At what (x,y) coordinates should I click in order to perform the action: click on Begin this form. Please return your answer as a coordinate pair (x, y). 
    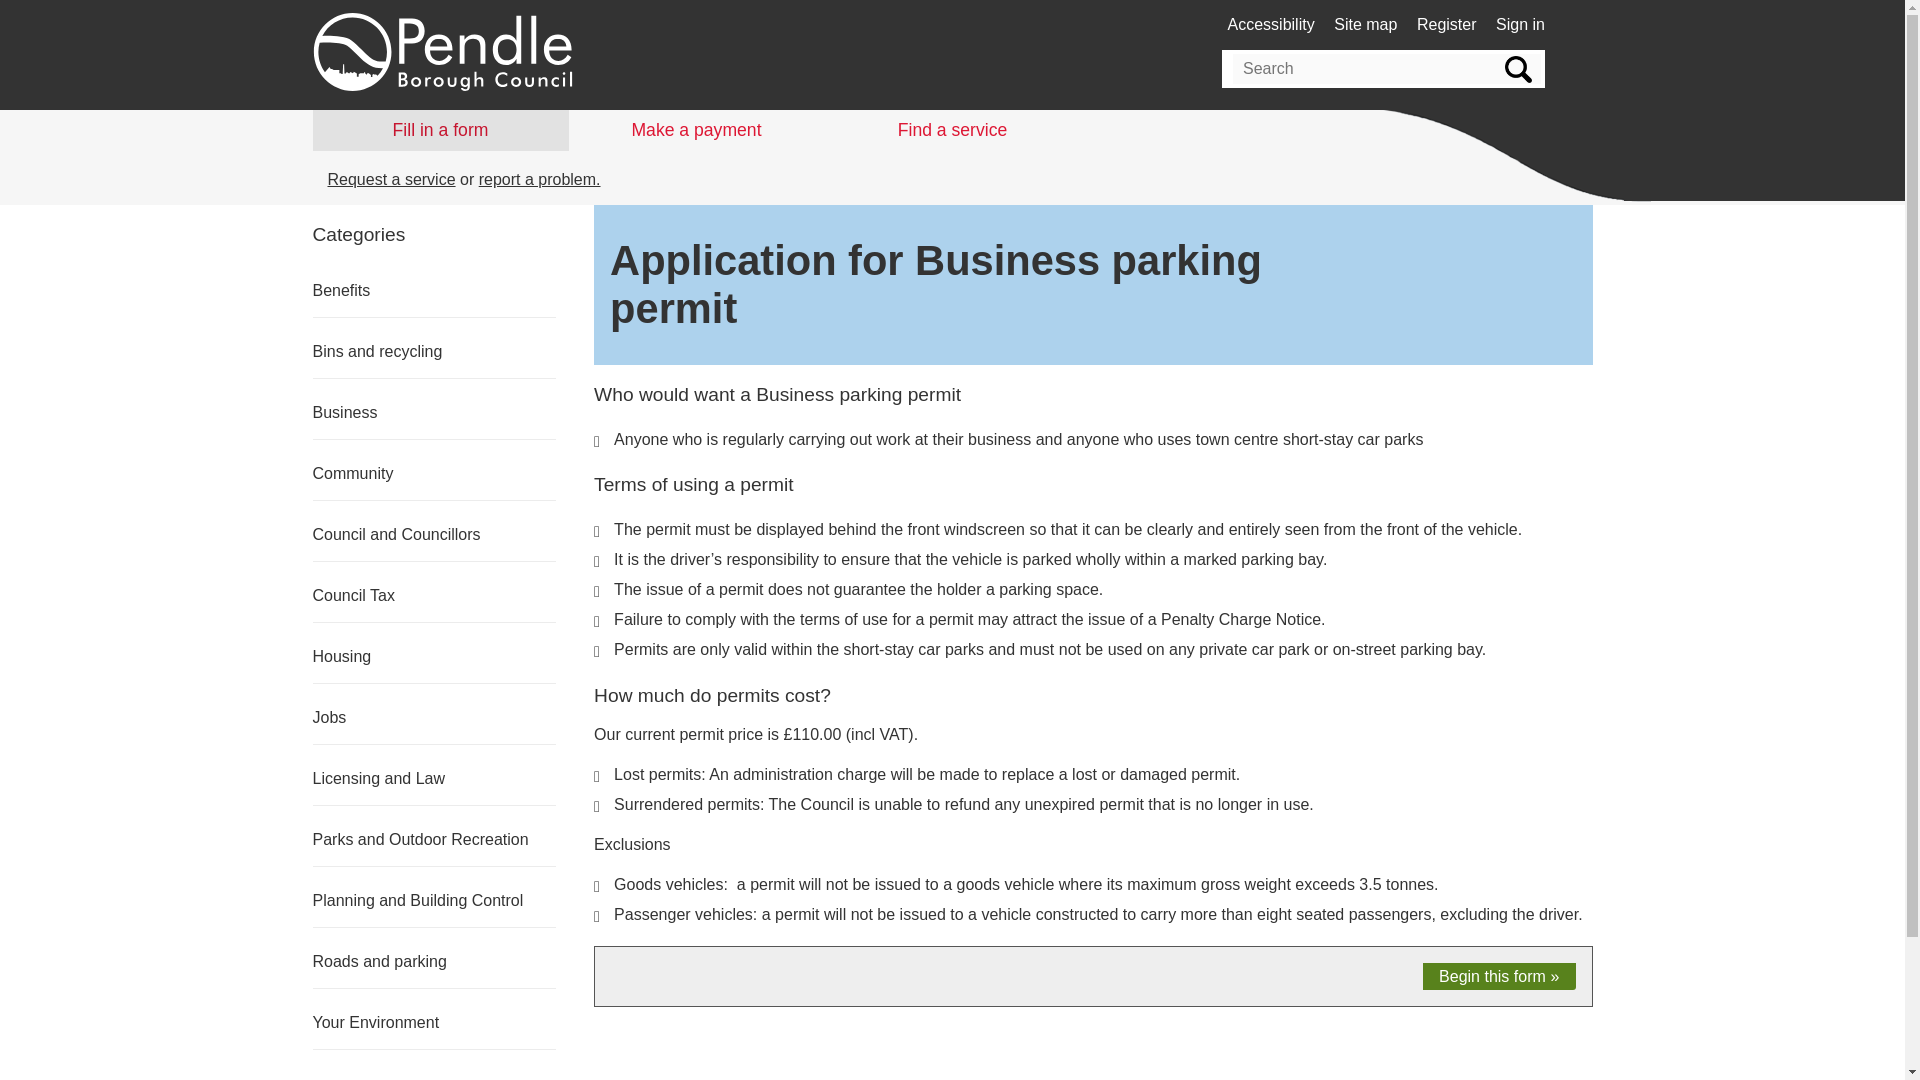
    Looking at the image, I should click on (1498, 977).